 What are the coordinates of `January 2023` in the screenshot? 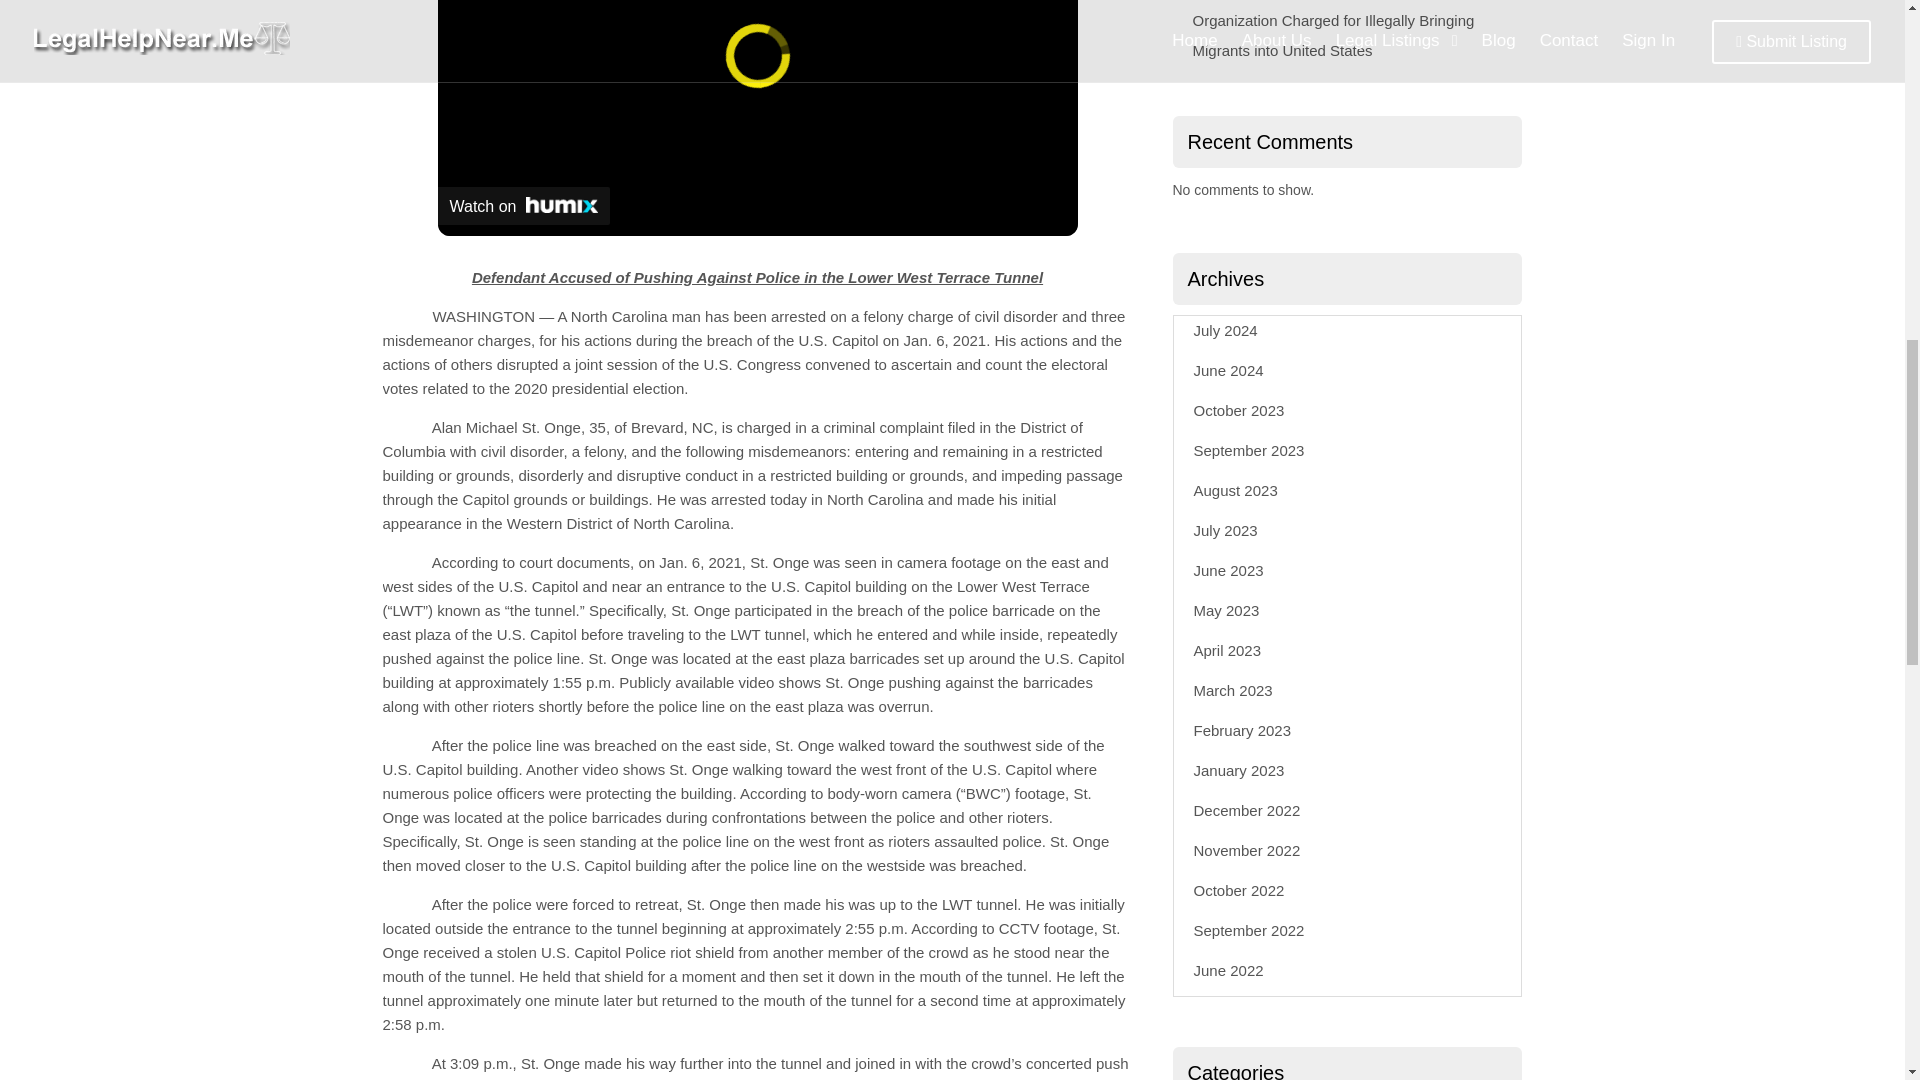 It's located at (1239, 770).